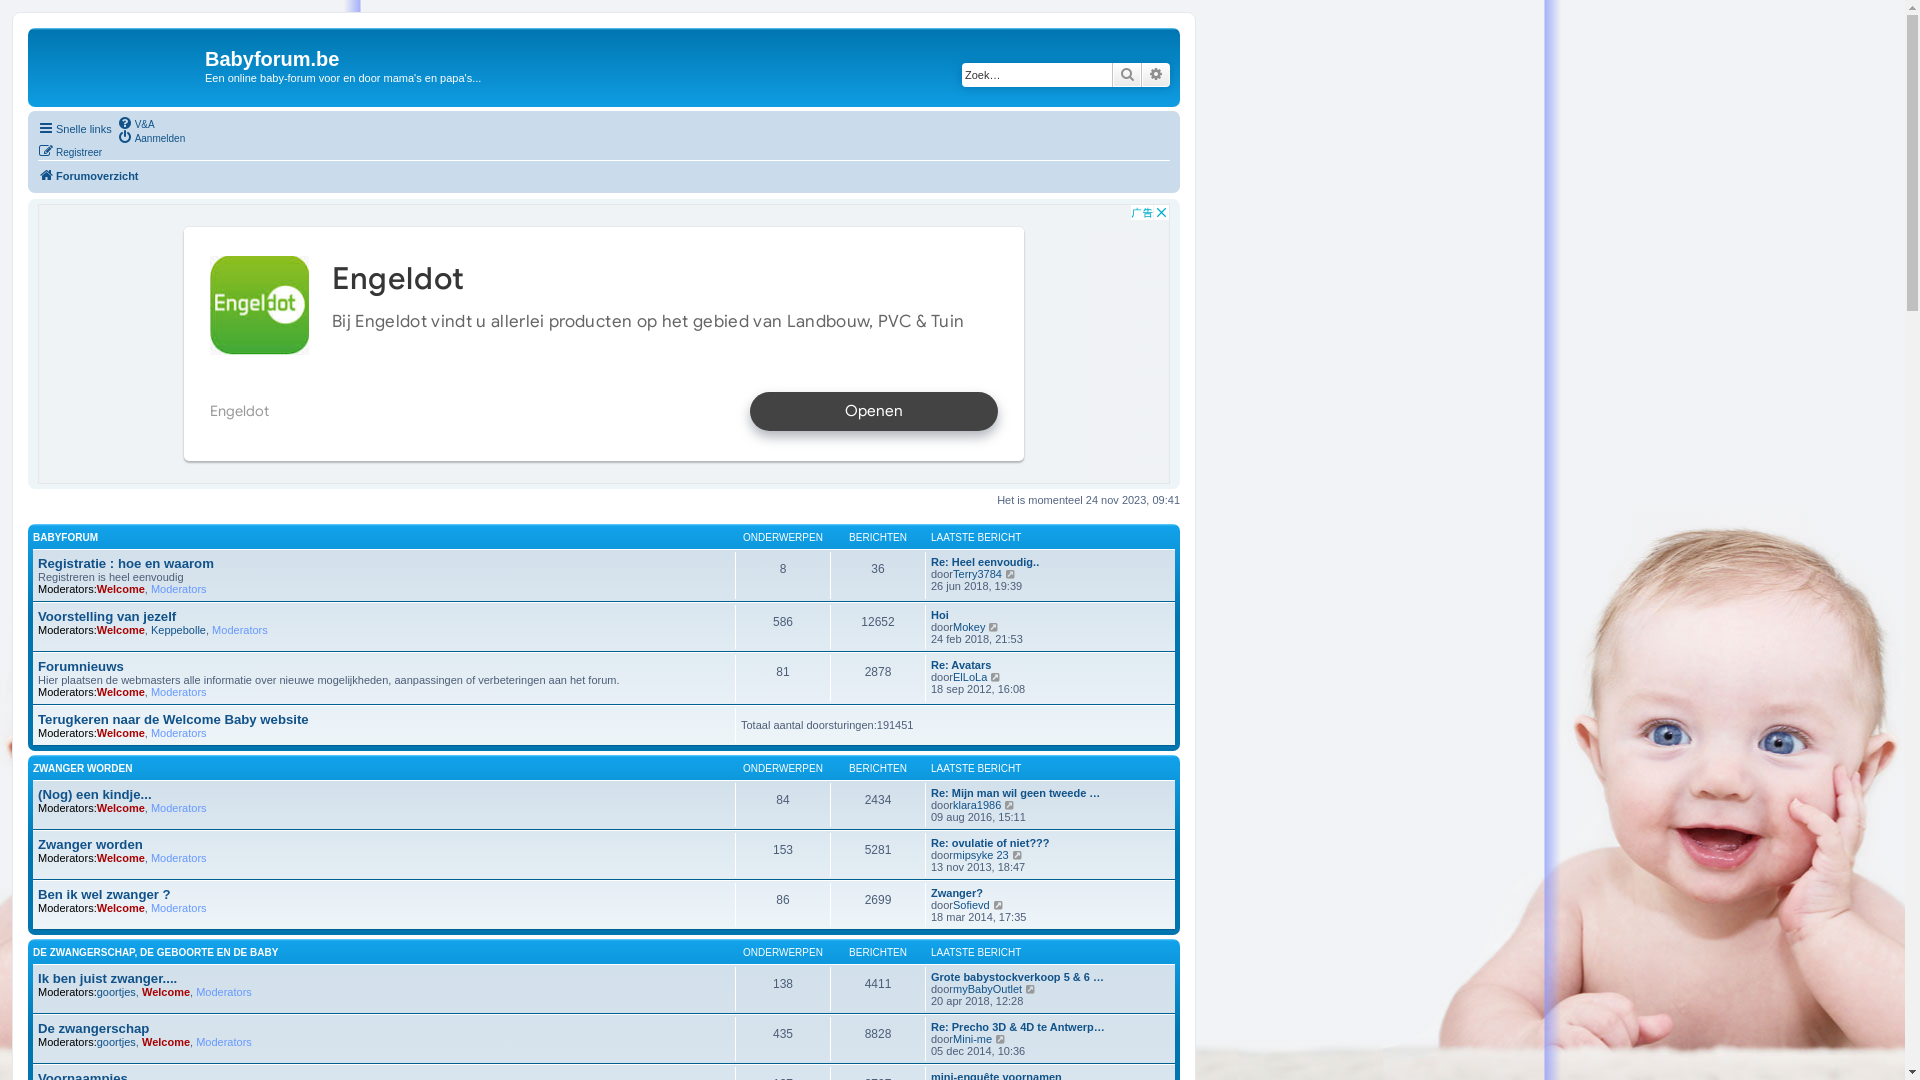  What do you see at coordinates (136, 123) in the screenshot?
I see `V&A` at bounding box center [136, 123].